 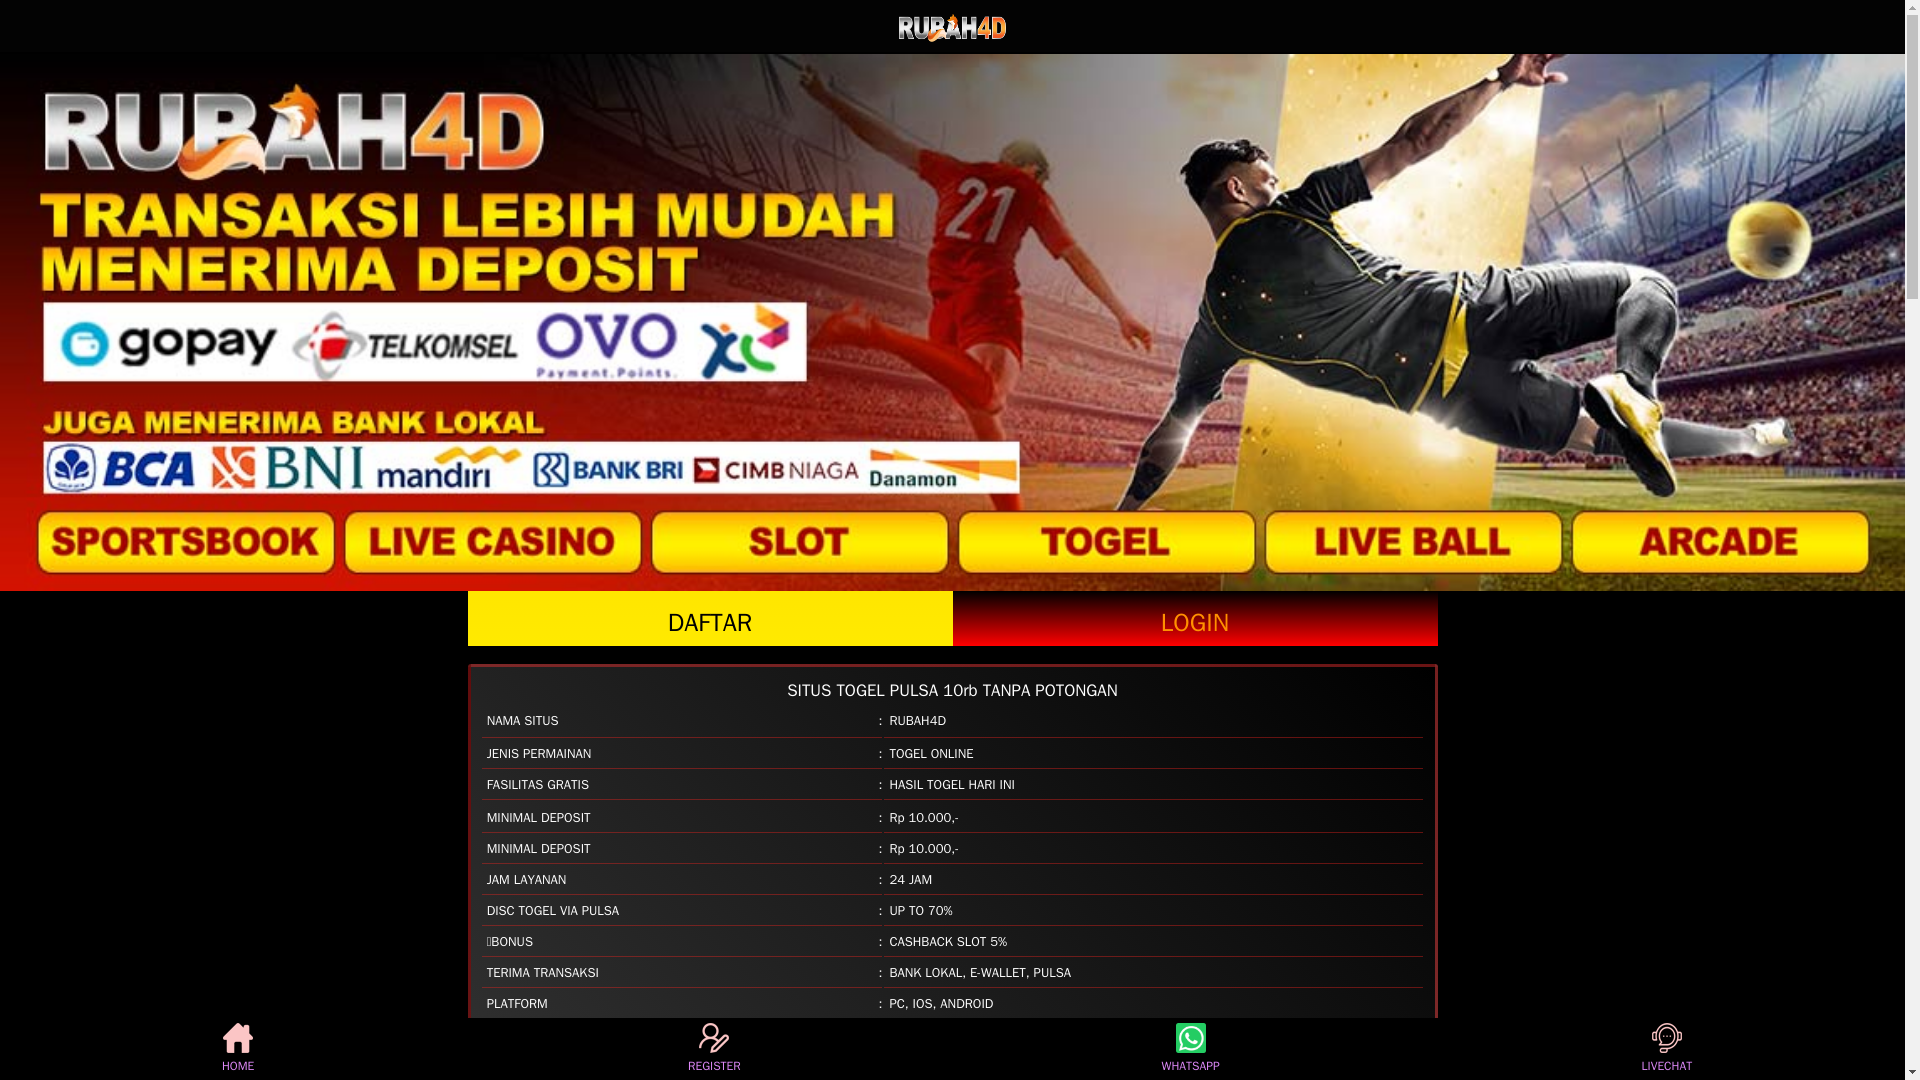 What do you see at coordinates (714, 1048) in the screenshot?
I see `REGISTER` at bounding box center [714, 1048].